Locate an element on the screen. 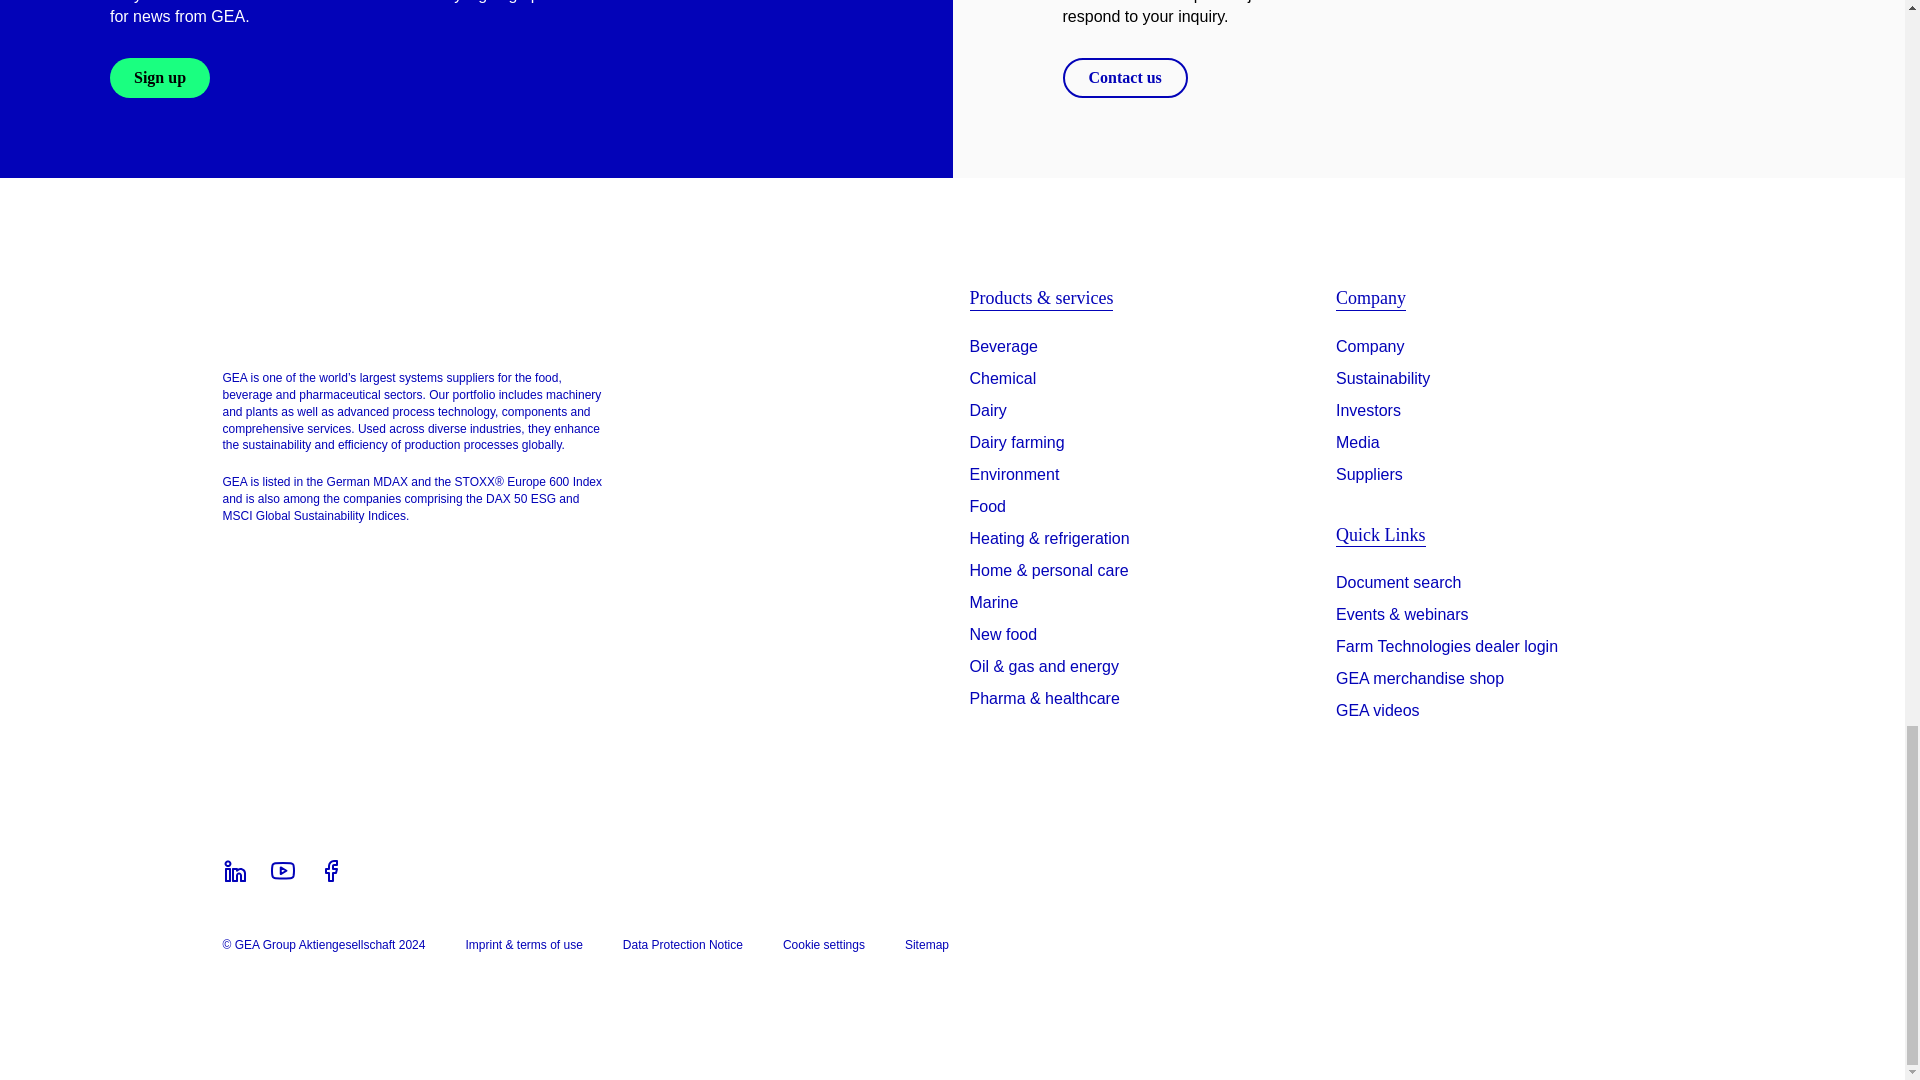  Suppliers is located at coordinates (1370, 475).